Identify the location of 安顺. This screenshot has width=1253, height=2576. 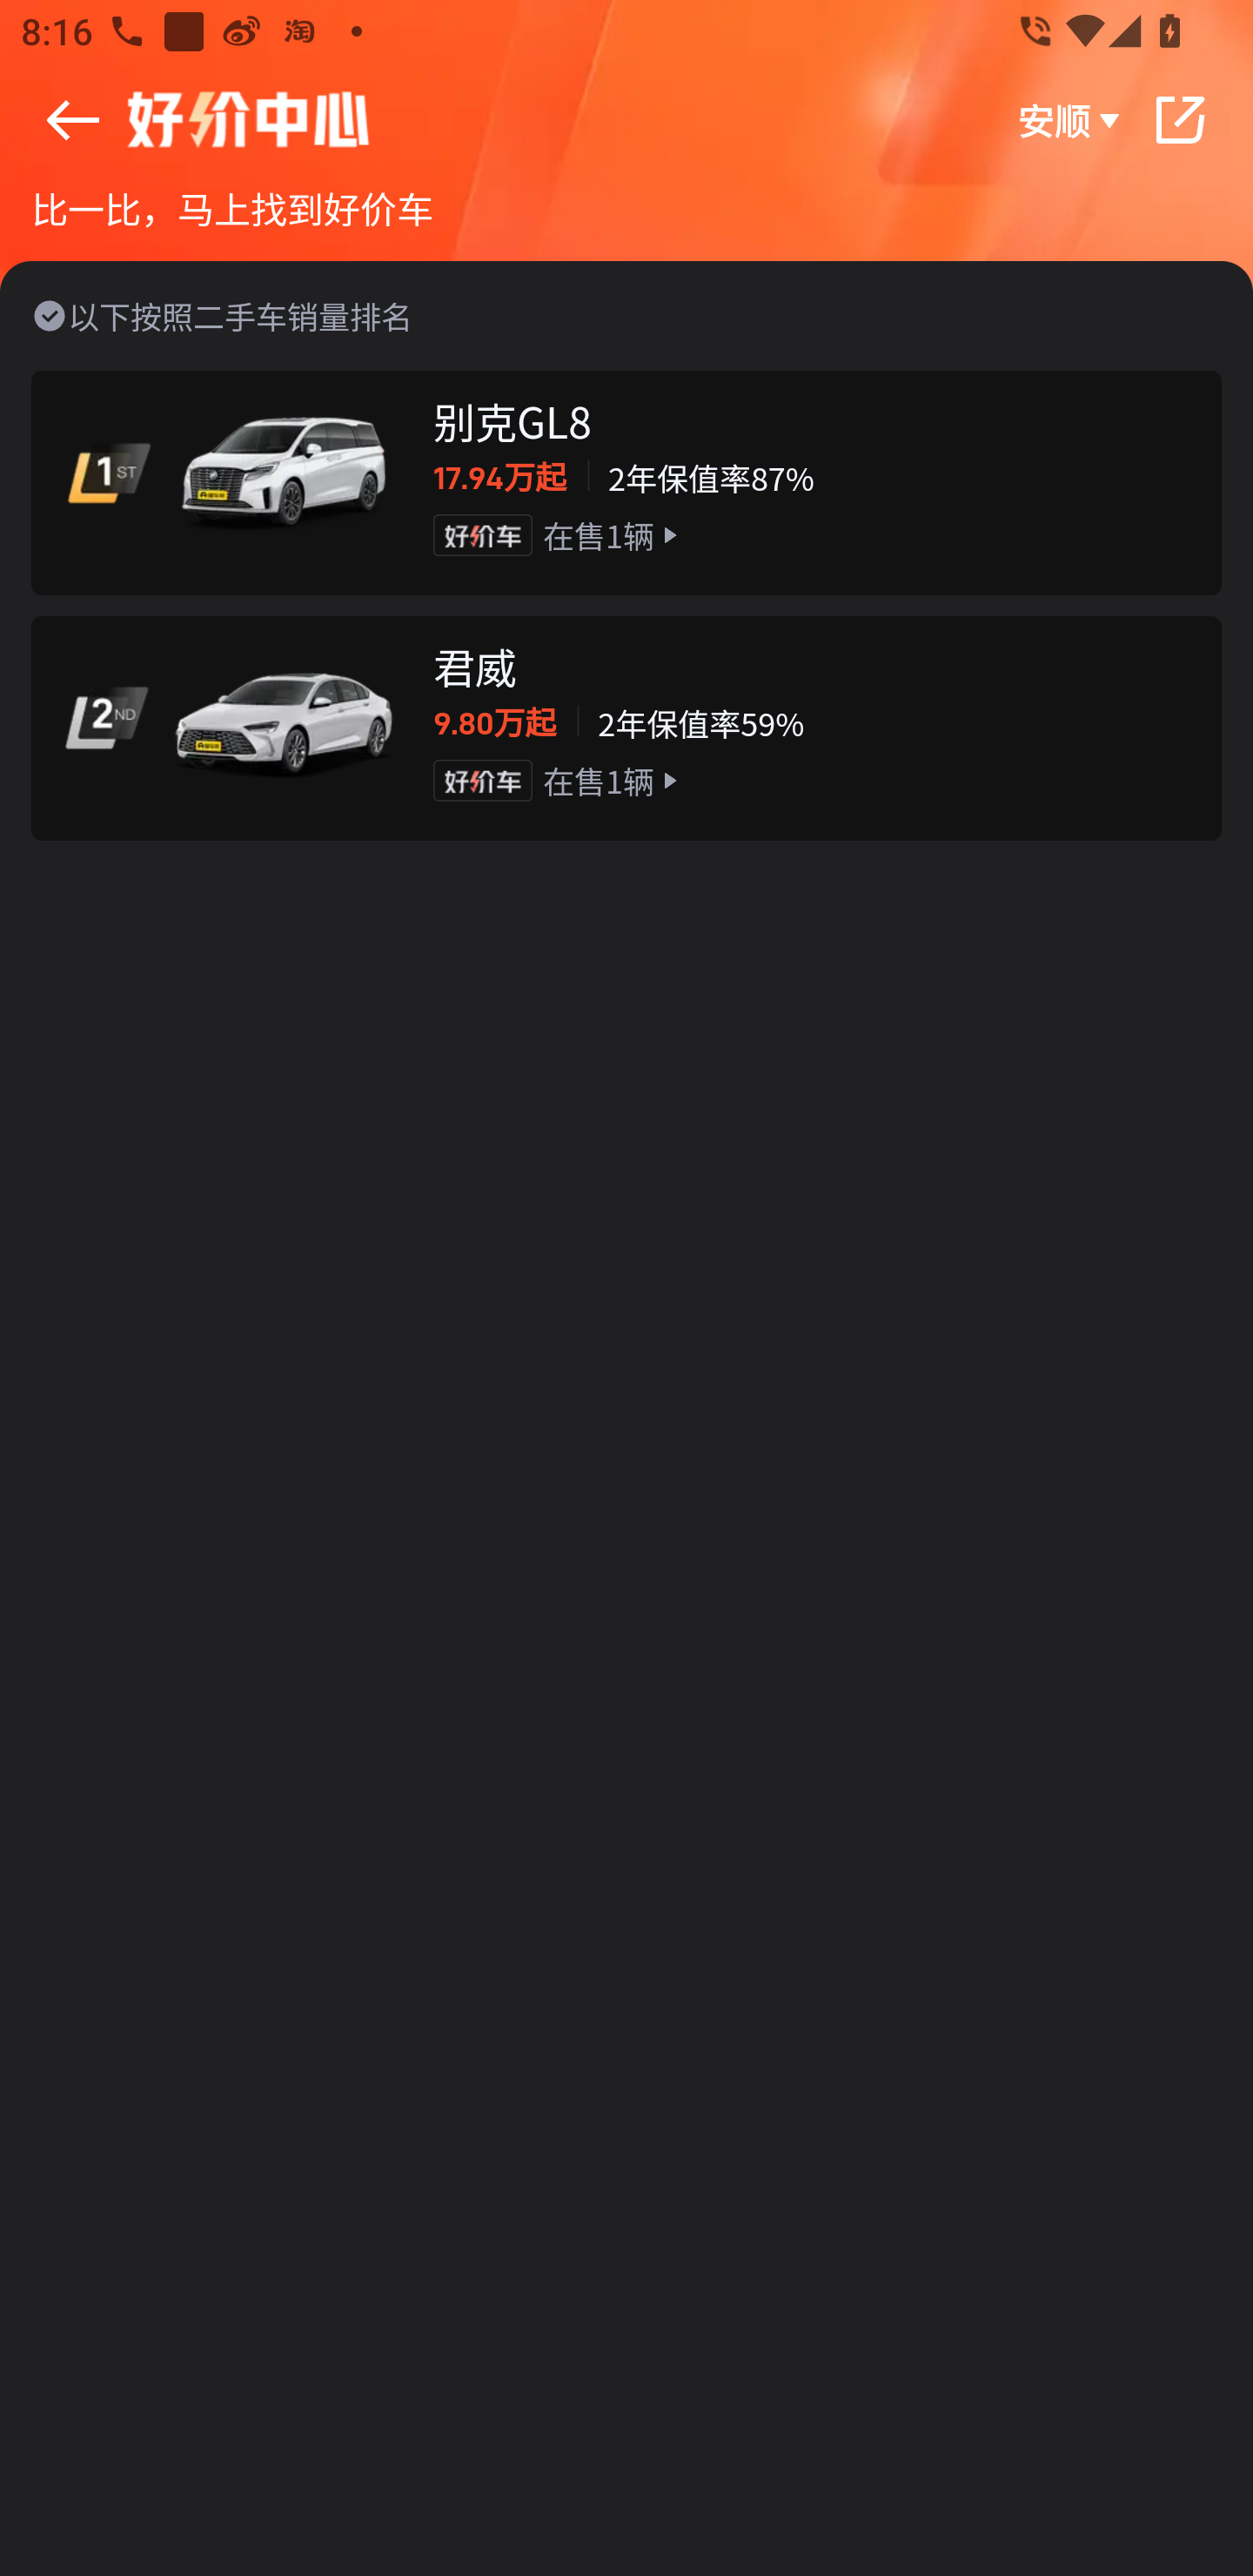
(626, 120).